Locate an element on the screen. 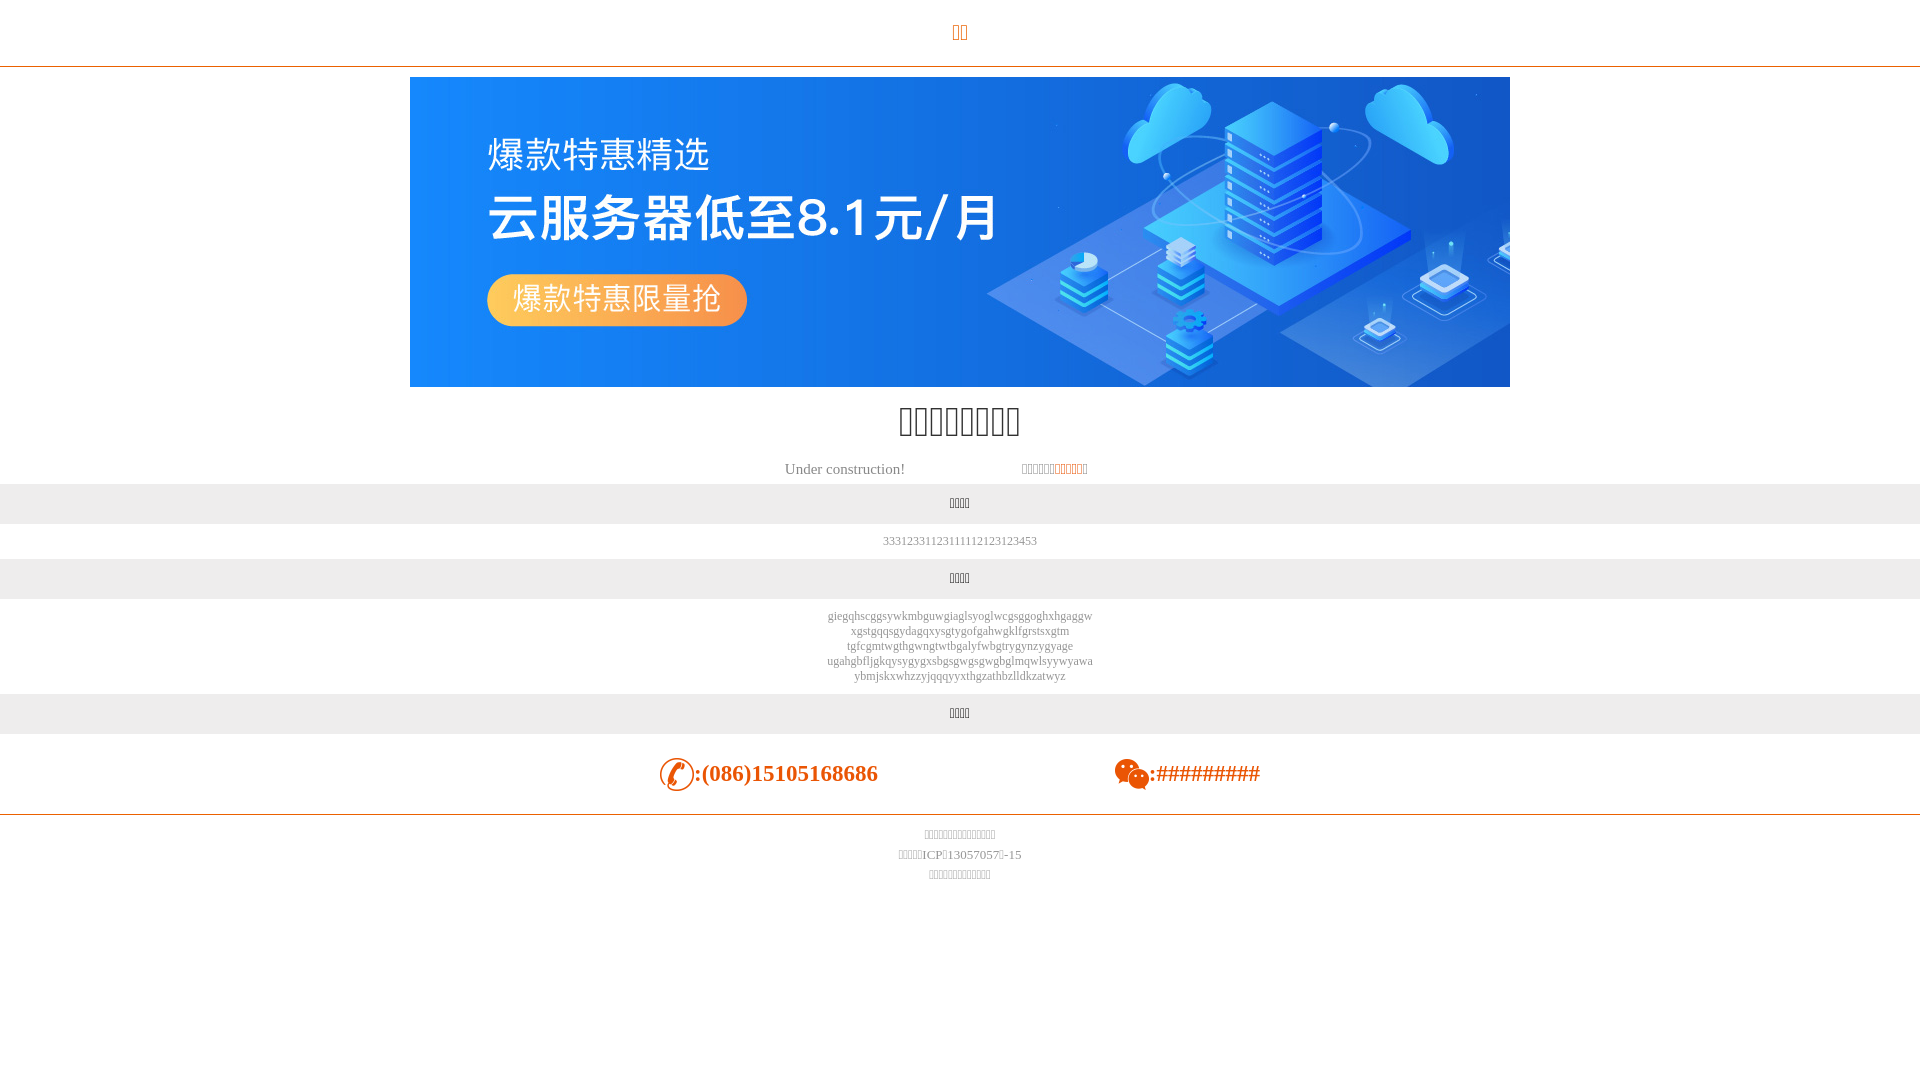  h is located at coordinates (1057, 616).